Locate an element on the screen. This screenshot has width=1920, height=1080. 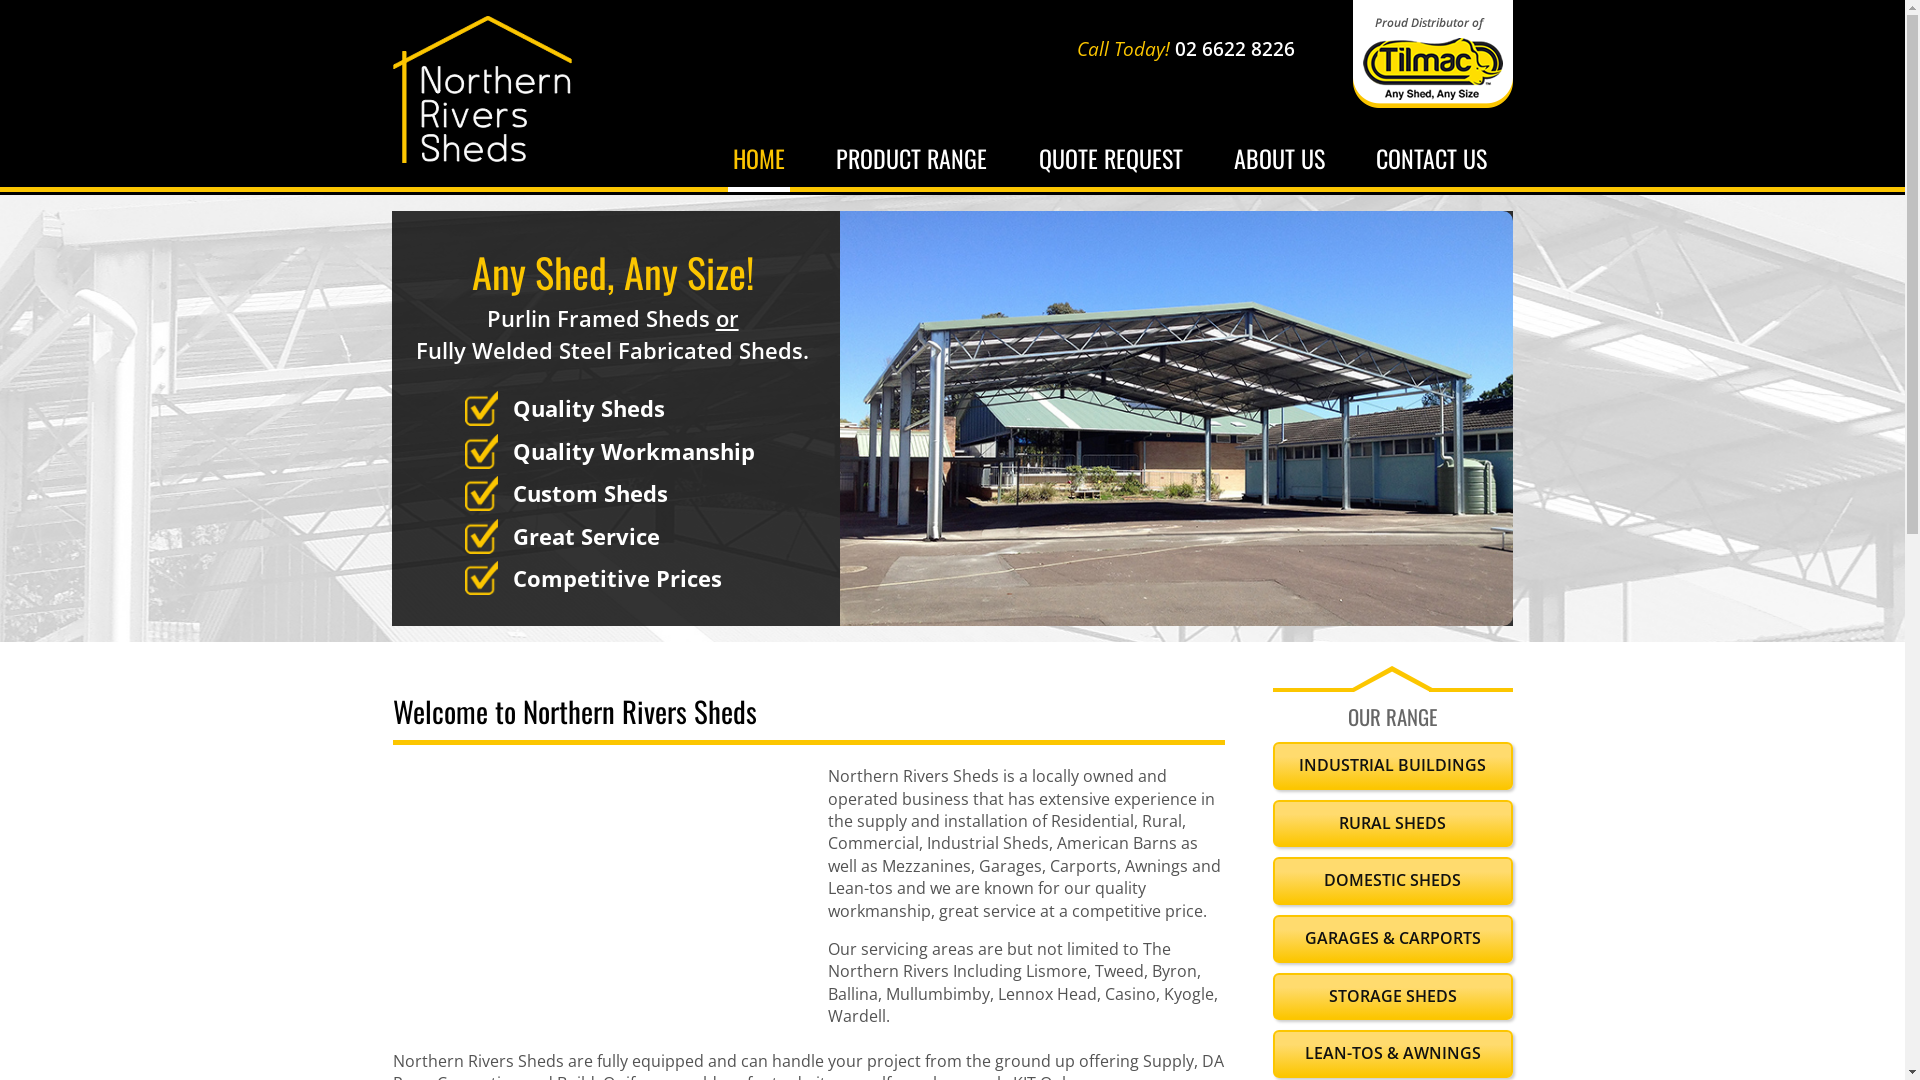
INDUSTRIAL BUILDINGS is located at coordinates (1392, 766).